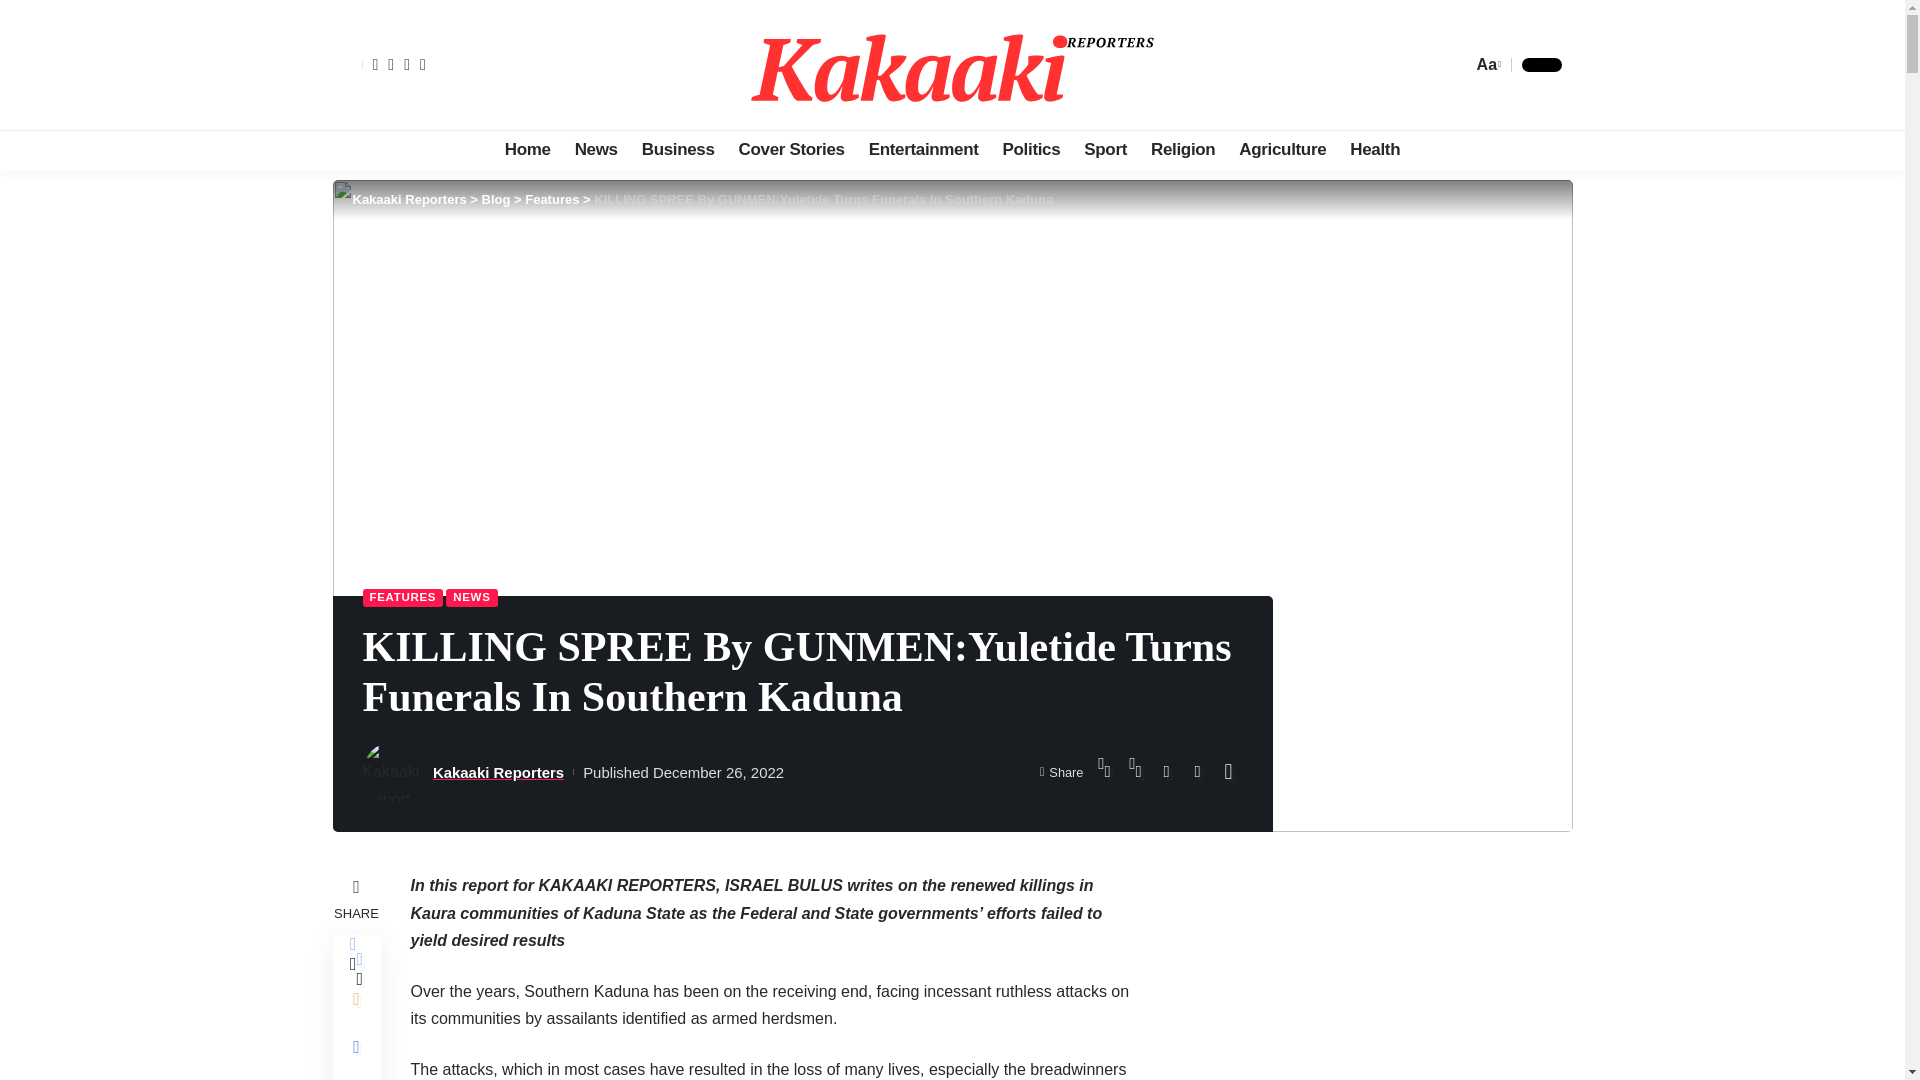  Describe the element at coordinates (792, 149) in the screenshot. I see `Cover Stories` at that location.